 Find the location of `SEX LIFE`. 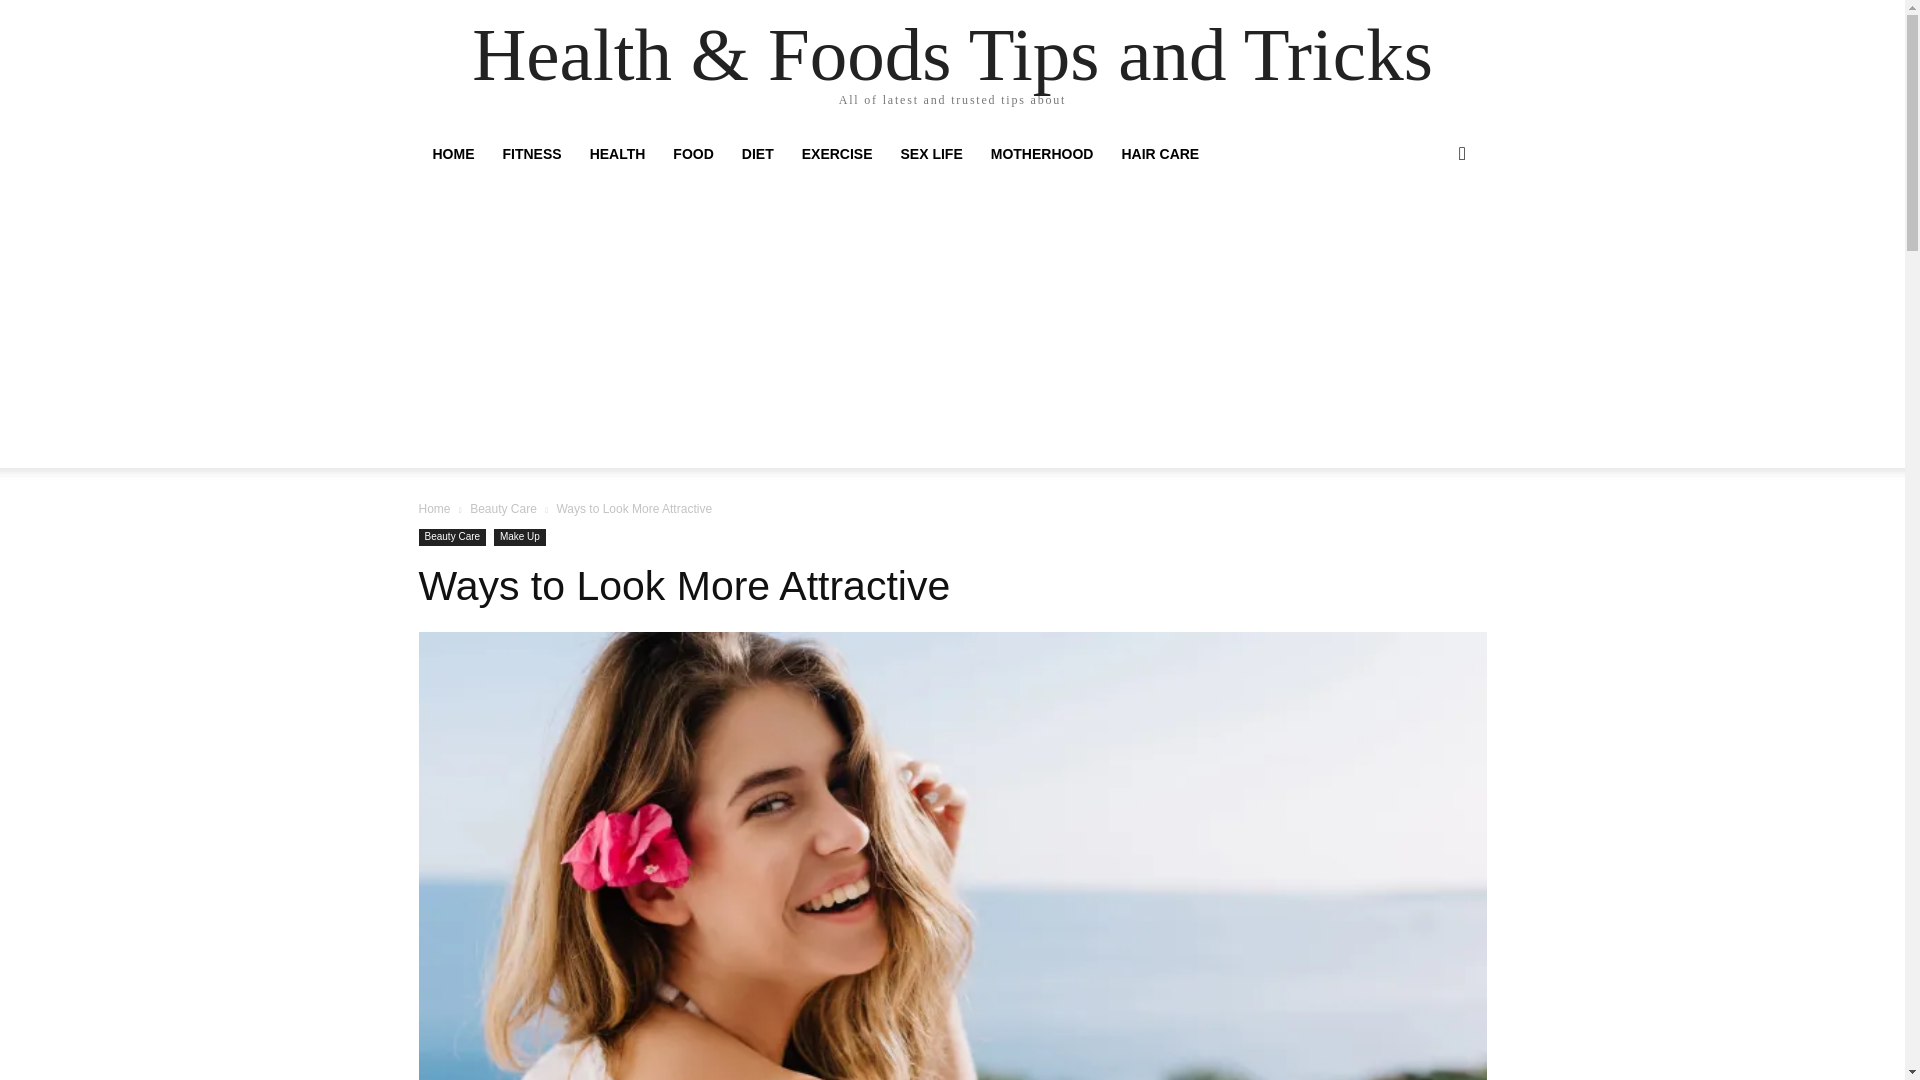

SEX LIFE is located at coordinates (932, 154).